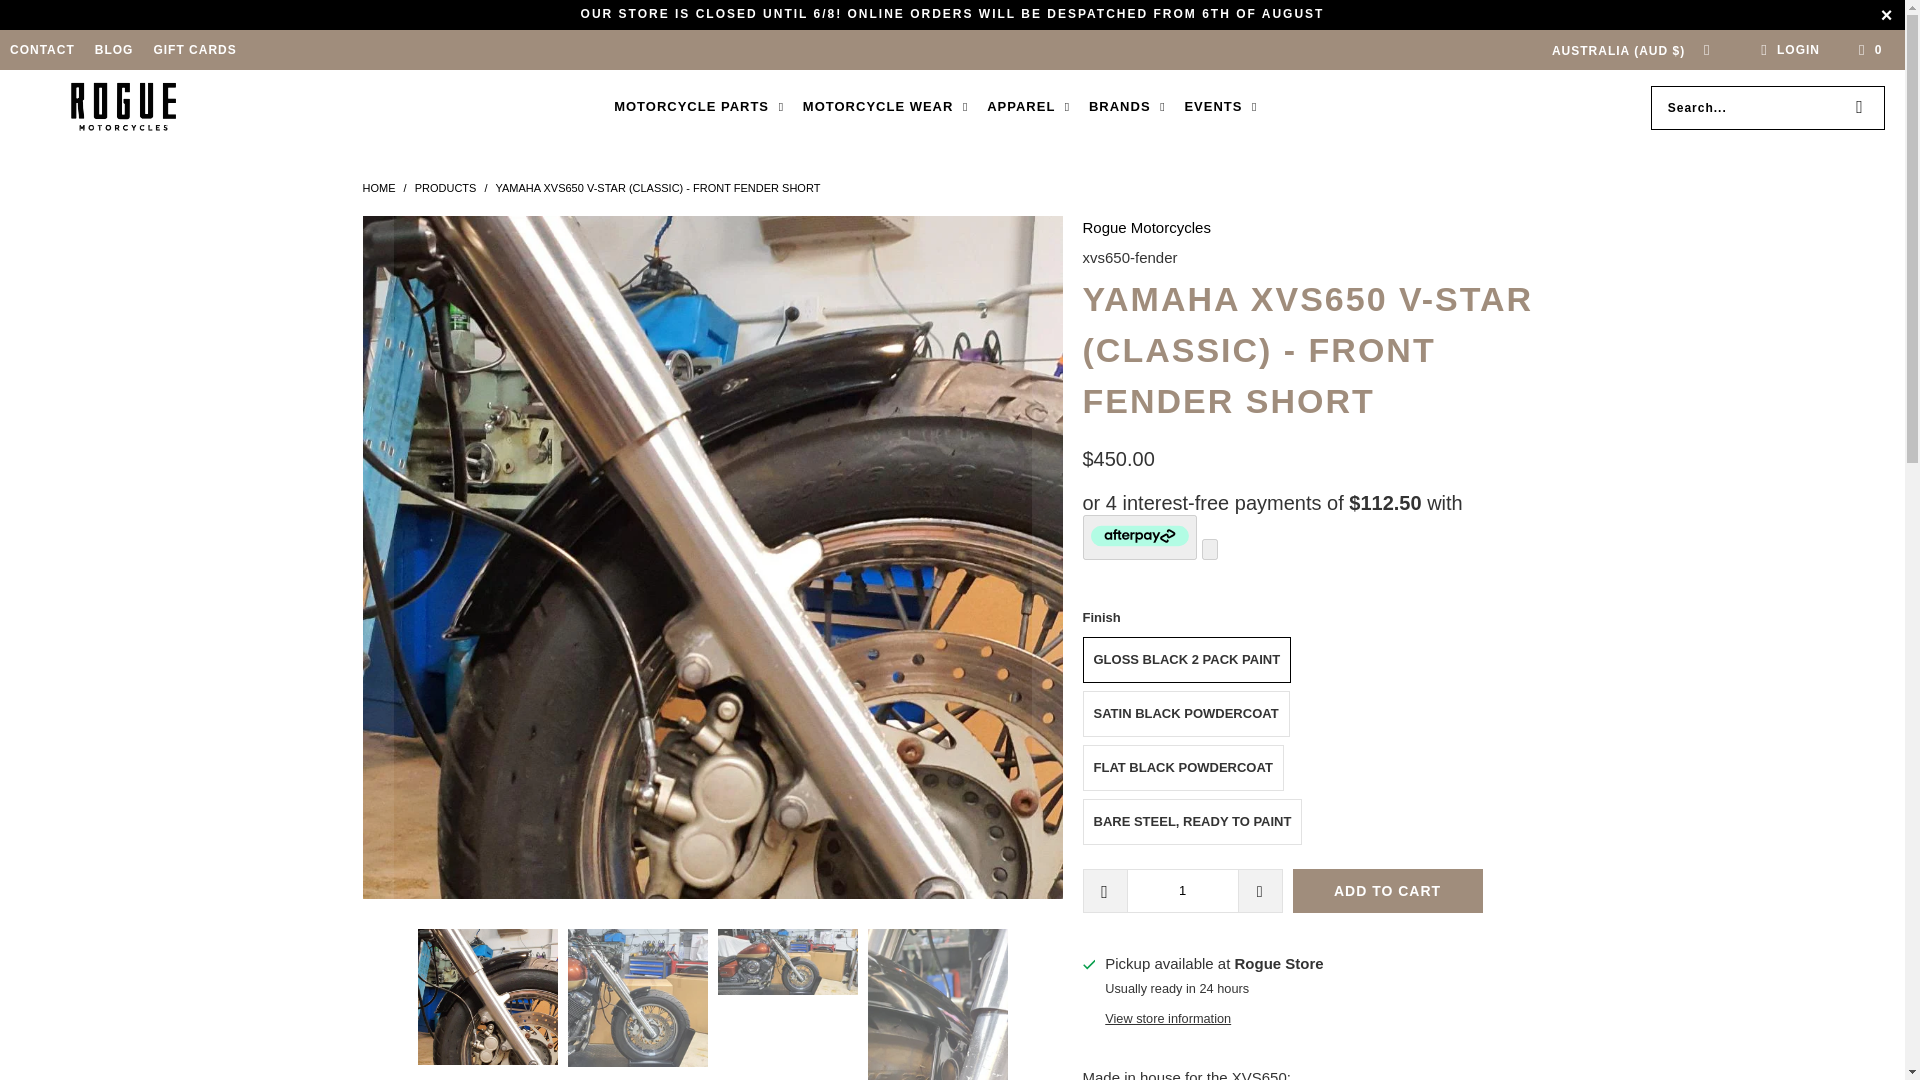  Describe the element at coordinates (447, 188) in the screenshot. I see `Products` at that location.